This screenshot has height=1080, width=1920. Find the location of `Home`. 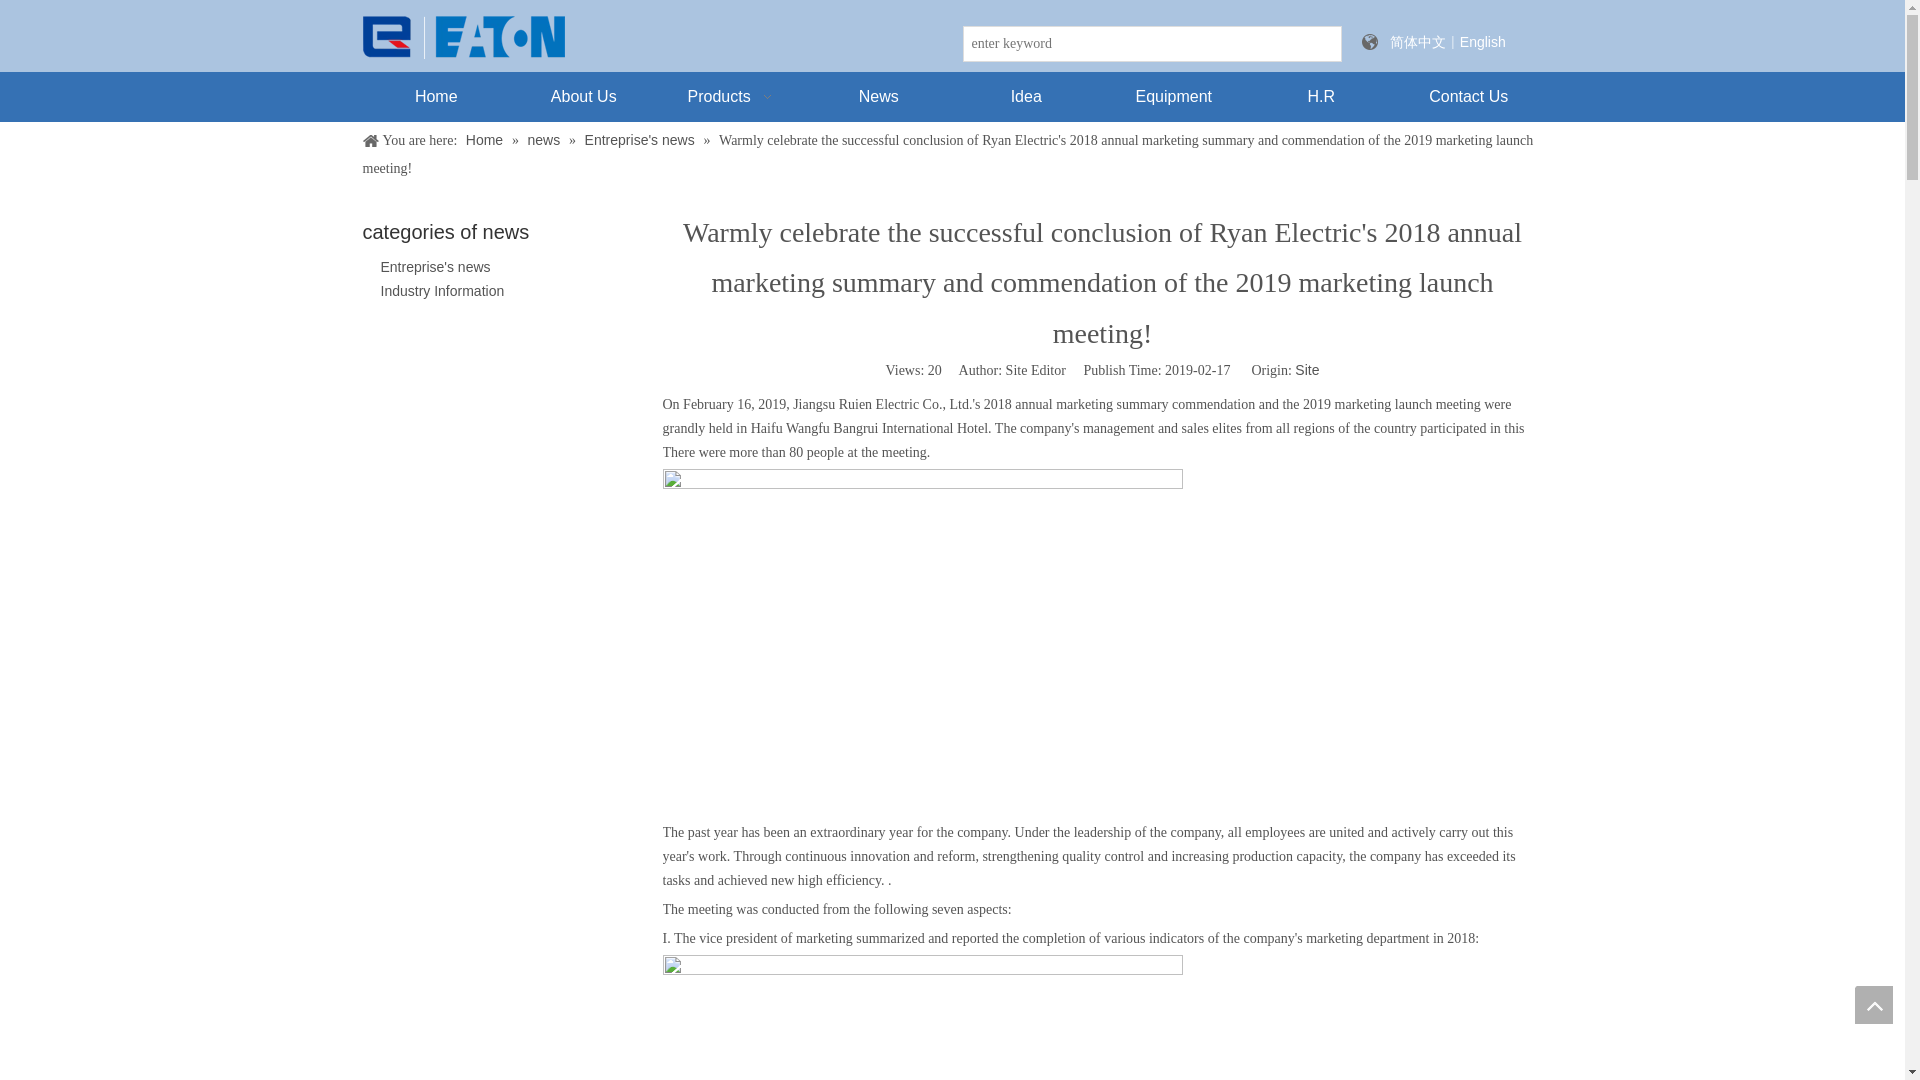

Home is located at coordinates (486, 139).